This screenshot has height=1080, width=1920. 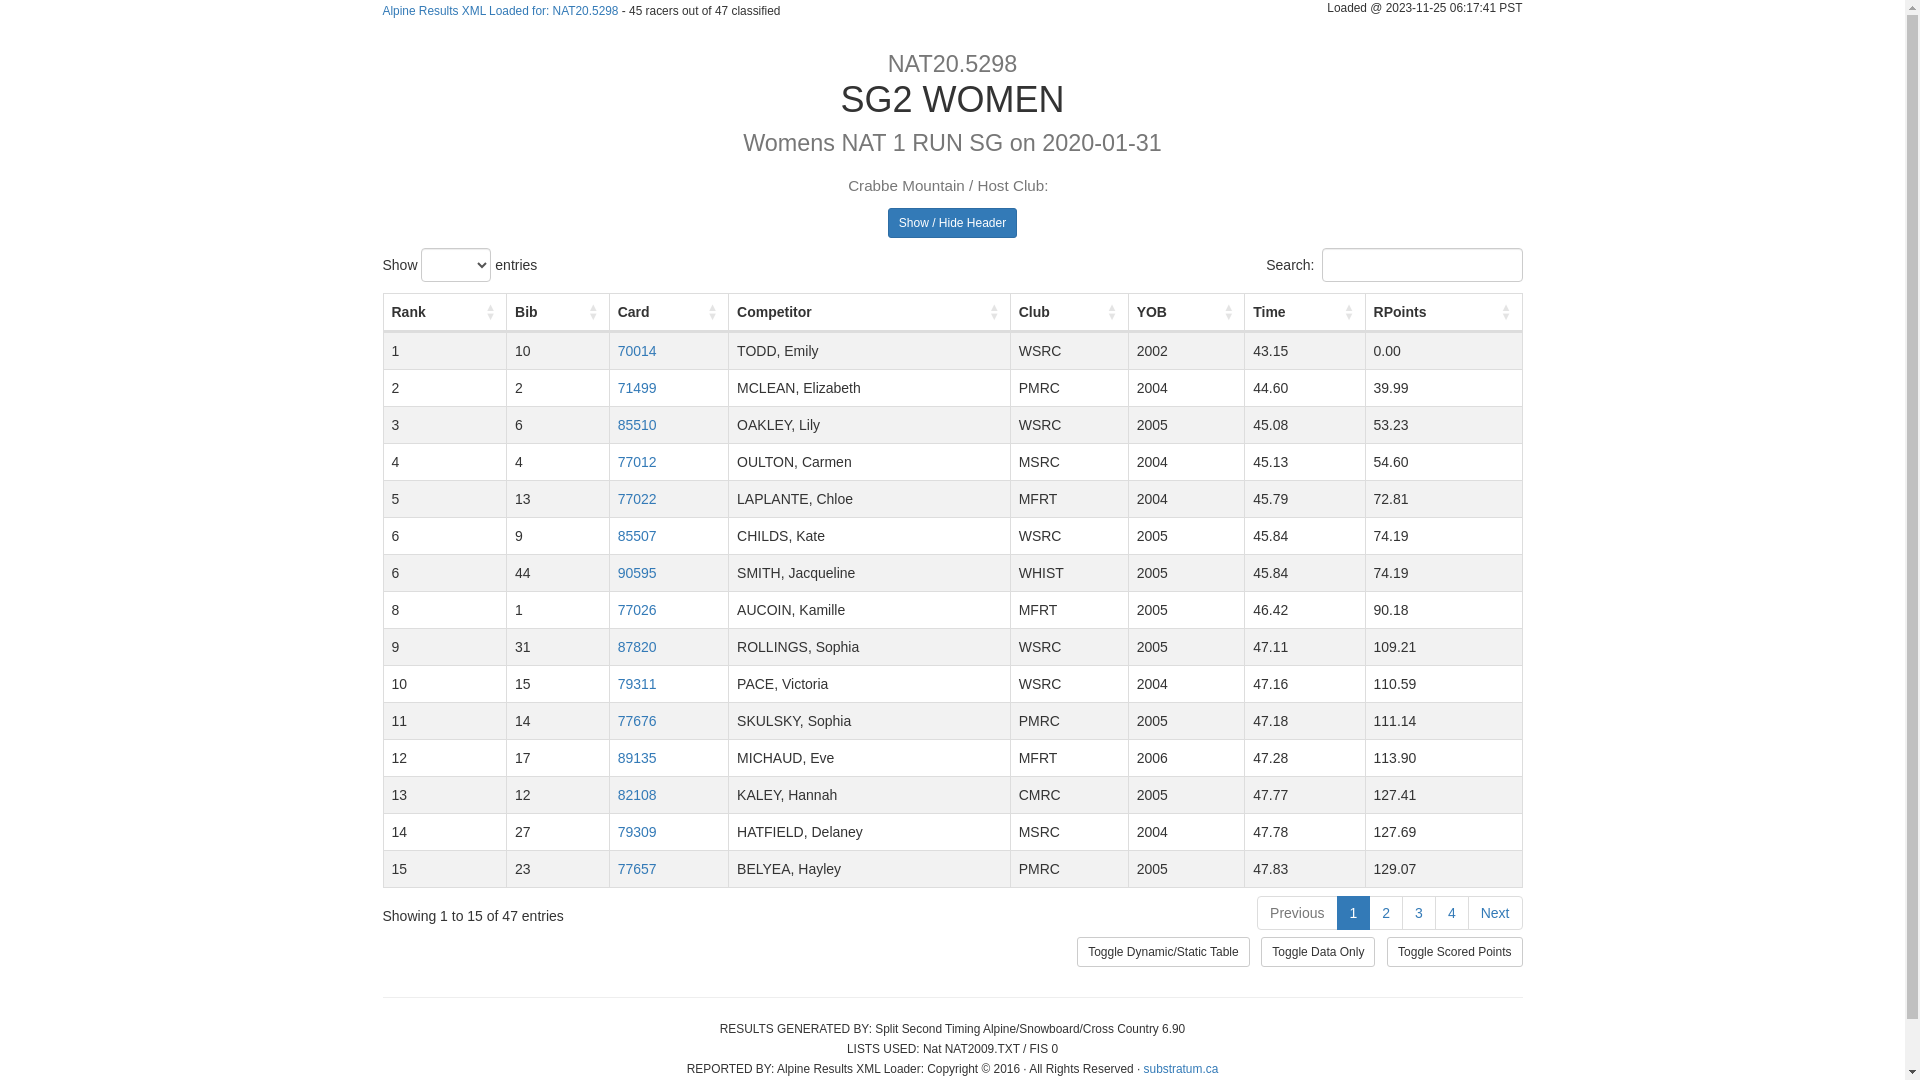 What do you see at coordinates (638, 351) in the screenshot?
I see `70014` at bounding box center [638, 351].